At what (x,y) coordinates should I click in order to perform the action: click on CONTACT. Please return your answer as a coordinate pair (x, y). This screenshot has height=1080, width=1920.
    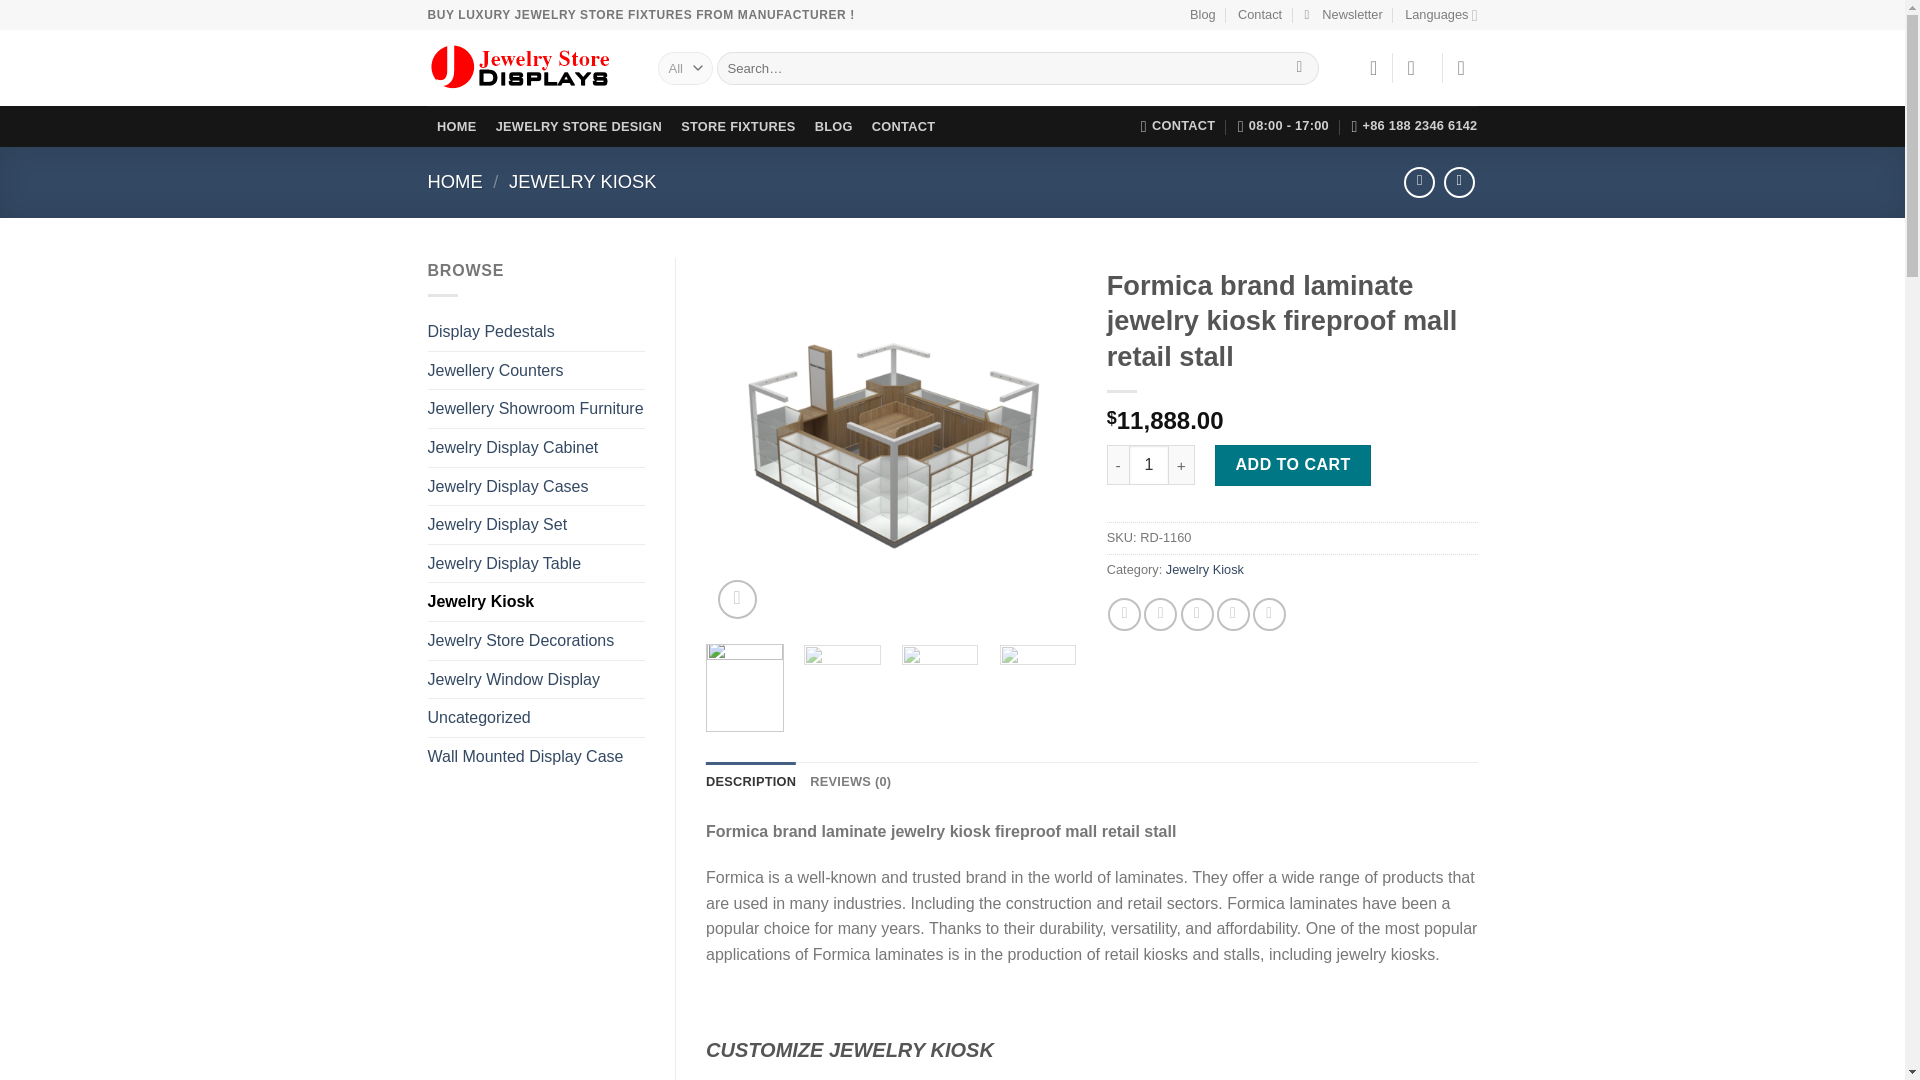
    Looking at the image, I should click on (1178, 125).